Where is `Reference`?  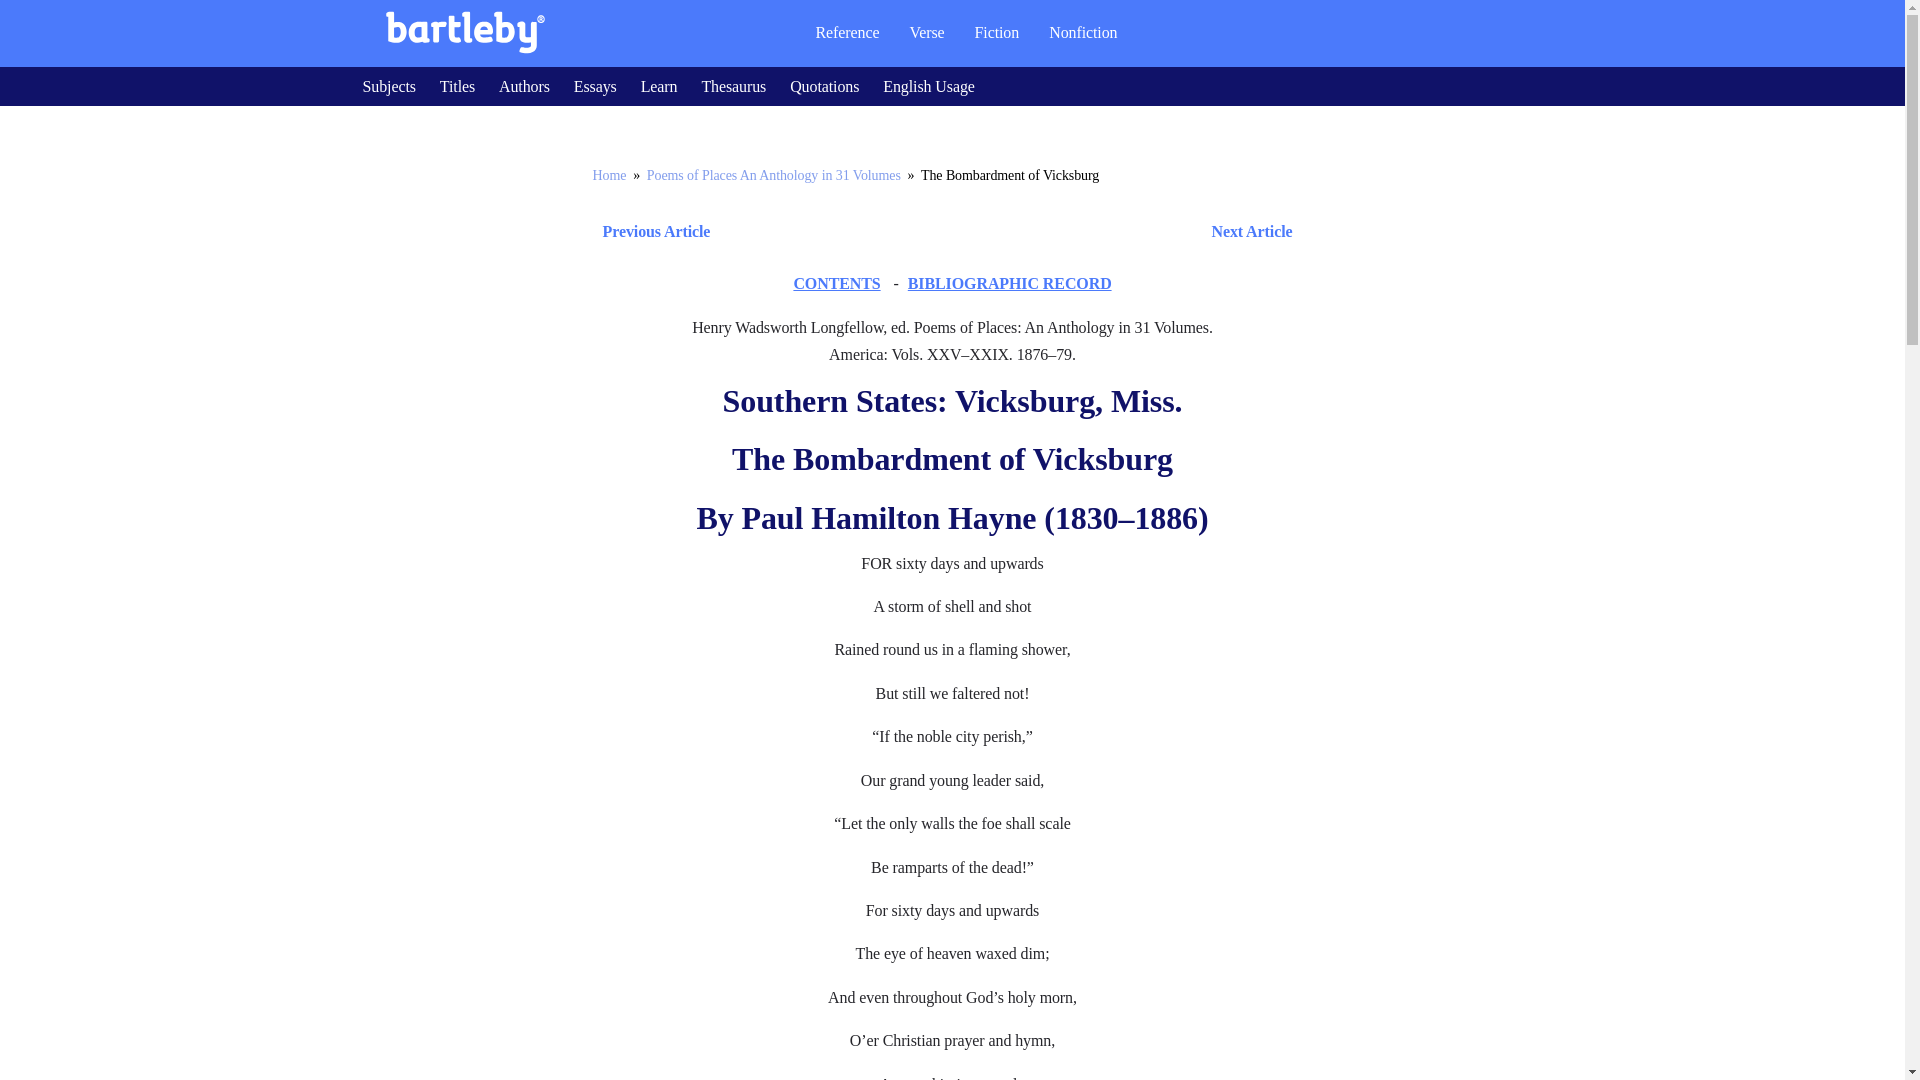 Reference is located at coordinates (847, 32).